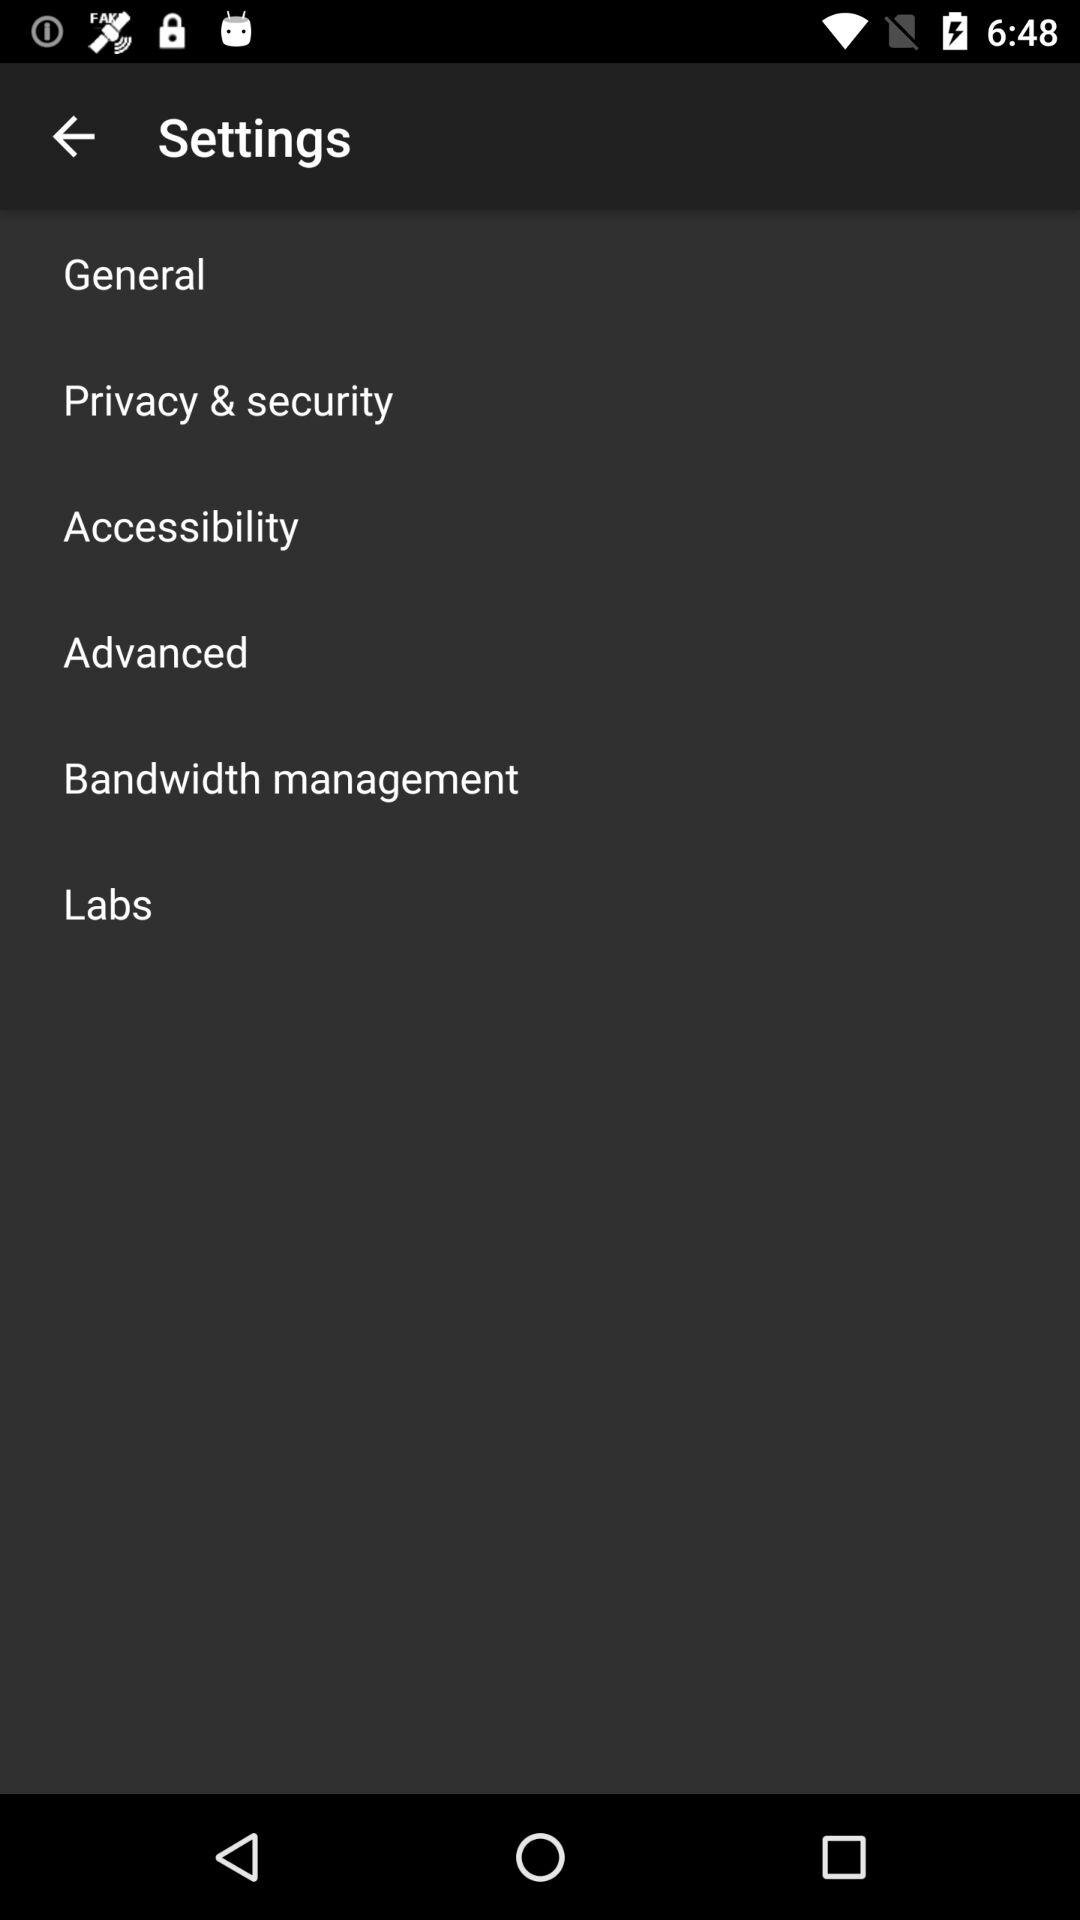 The width and height of the screenshot is (1080, 1920). Describe the element at coordinates (181, 524) in the screenshot. I see `press the app below privacy & security app` at that location.